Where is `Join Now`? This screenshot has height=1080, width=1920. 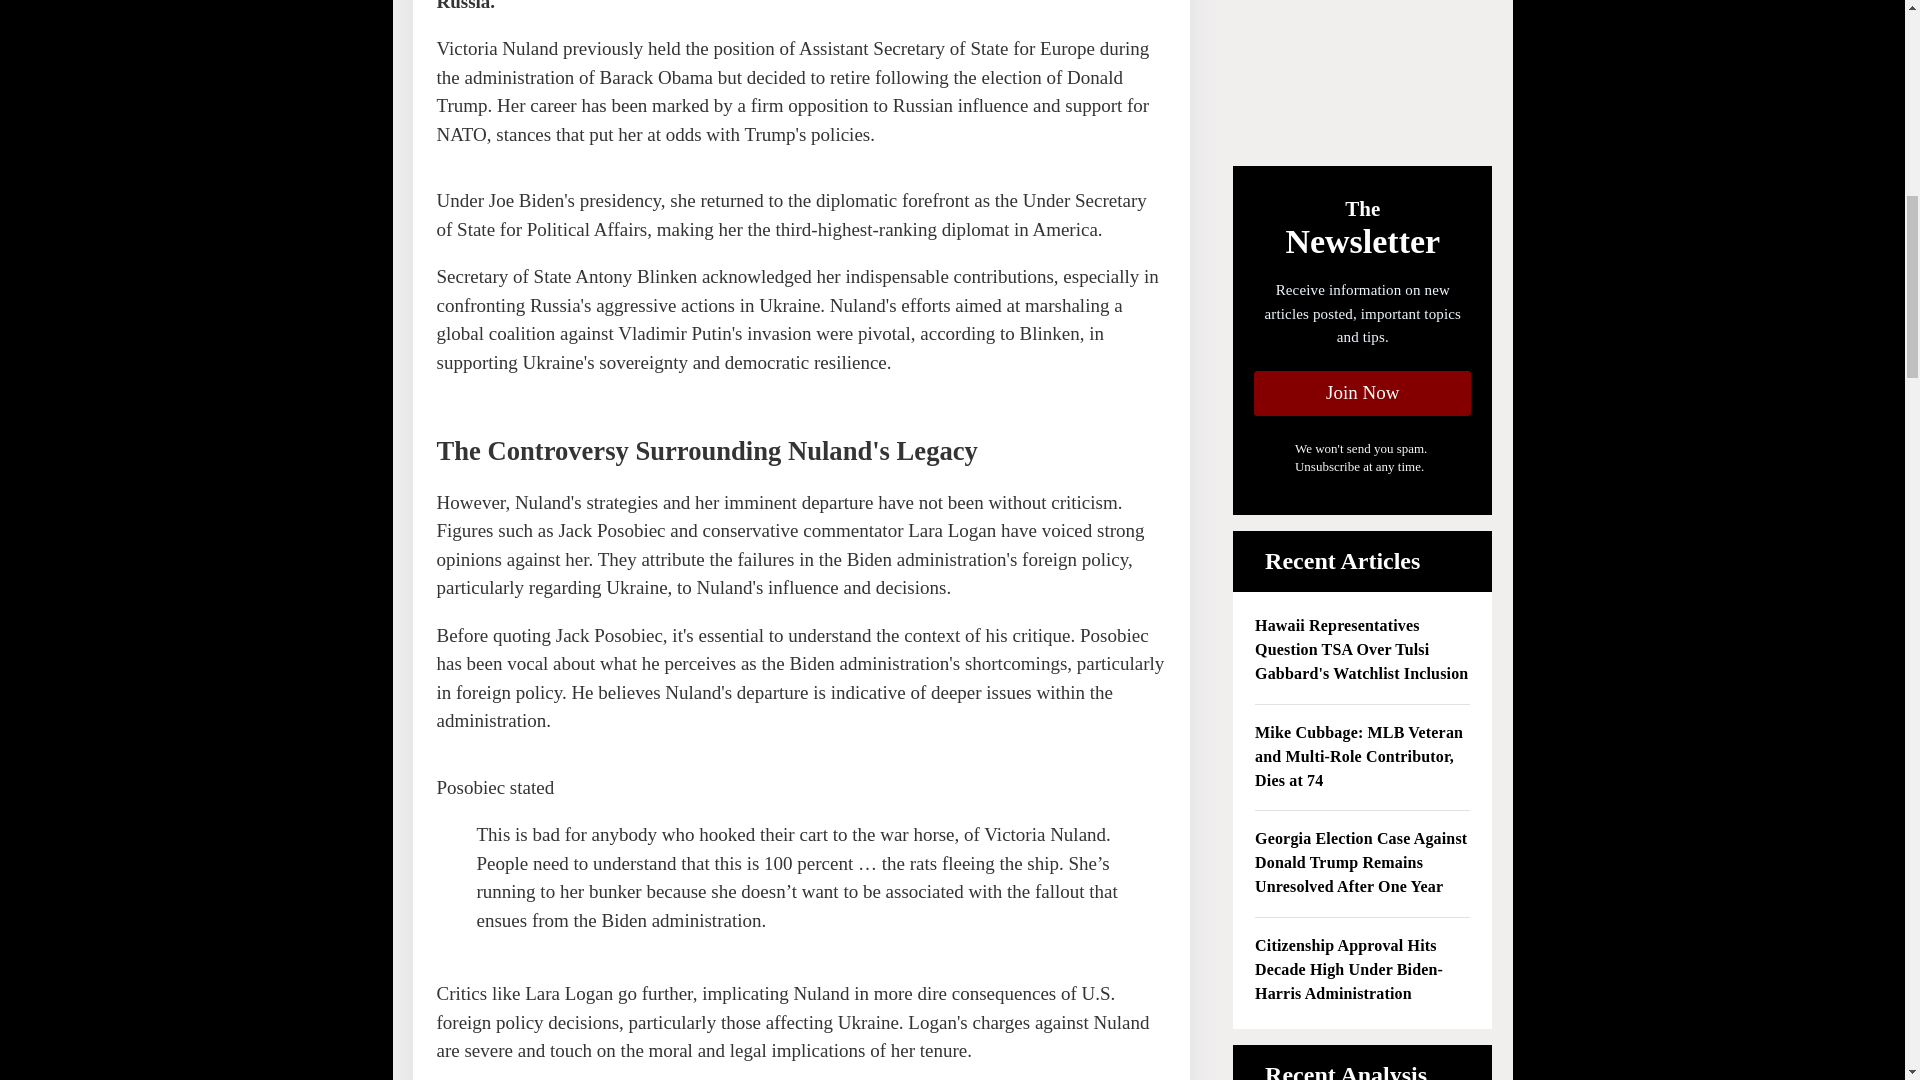 Join Now is located at coordinates (1362, 393).